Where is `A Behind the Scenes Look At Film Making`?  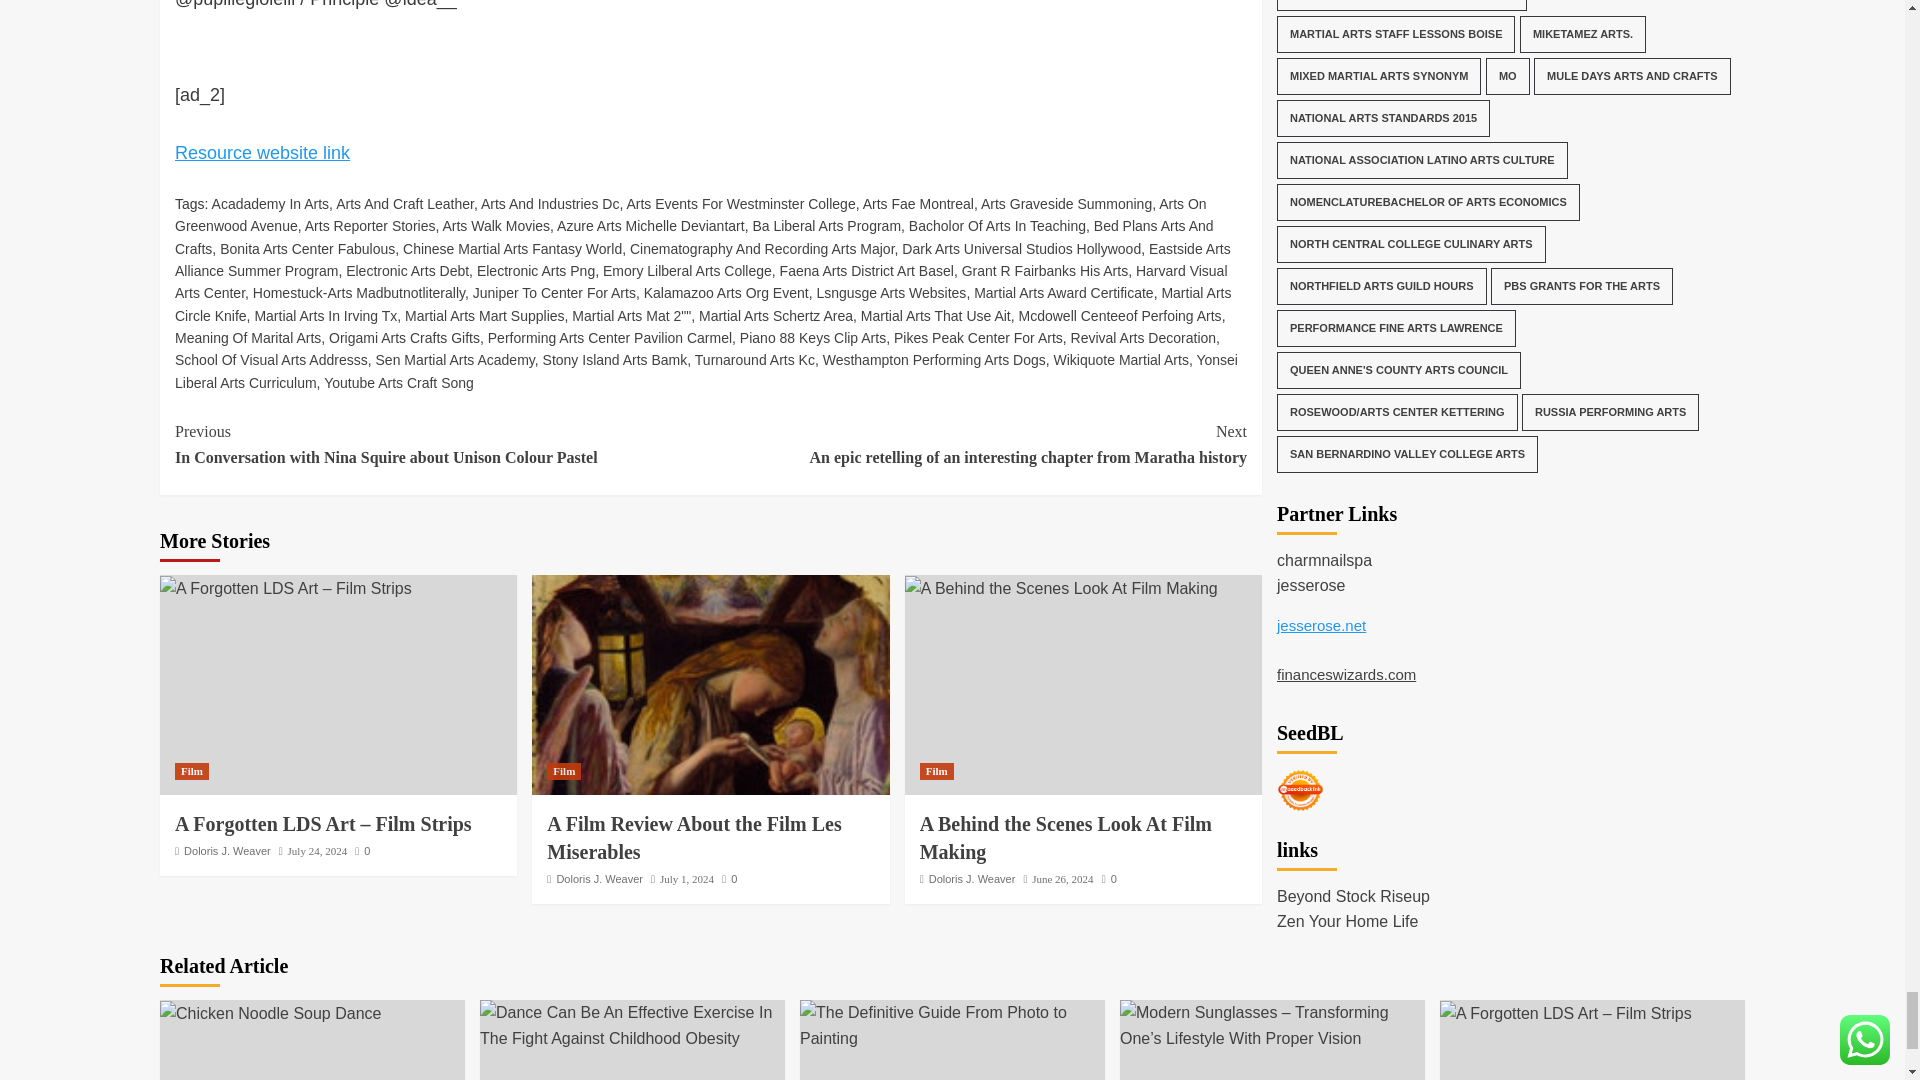 A Behind the Scenes Look At Film Making is located at coordinates (1060, 588).